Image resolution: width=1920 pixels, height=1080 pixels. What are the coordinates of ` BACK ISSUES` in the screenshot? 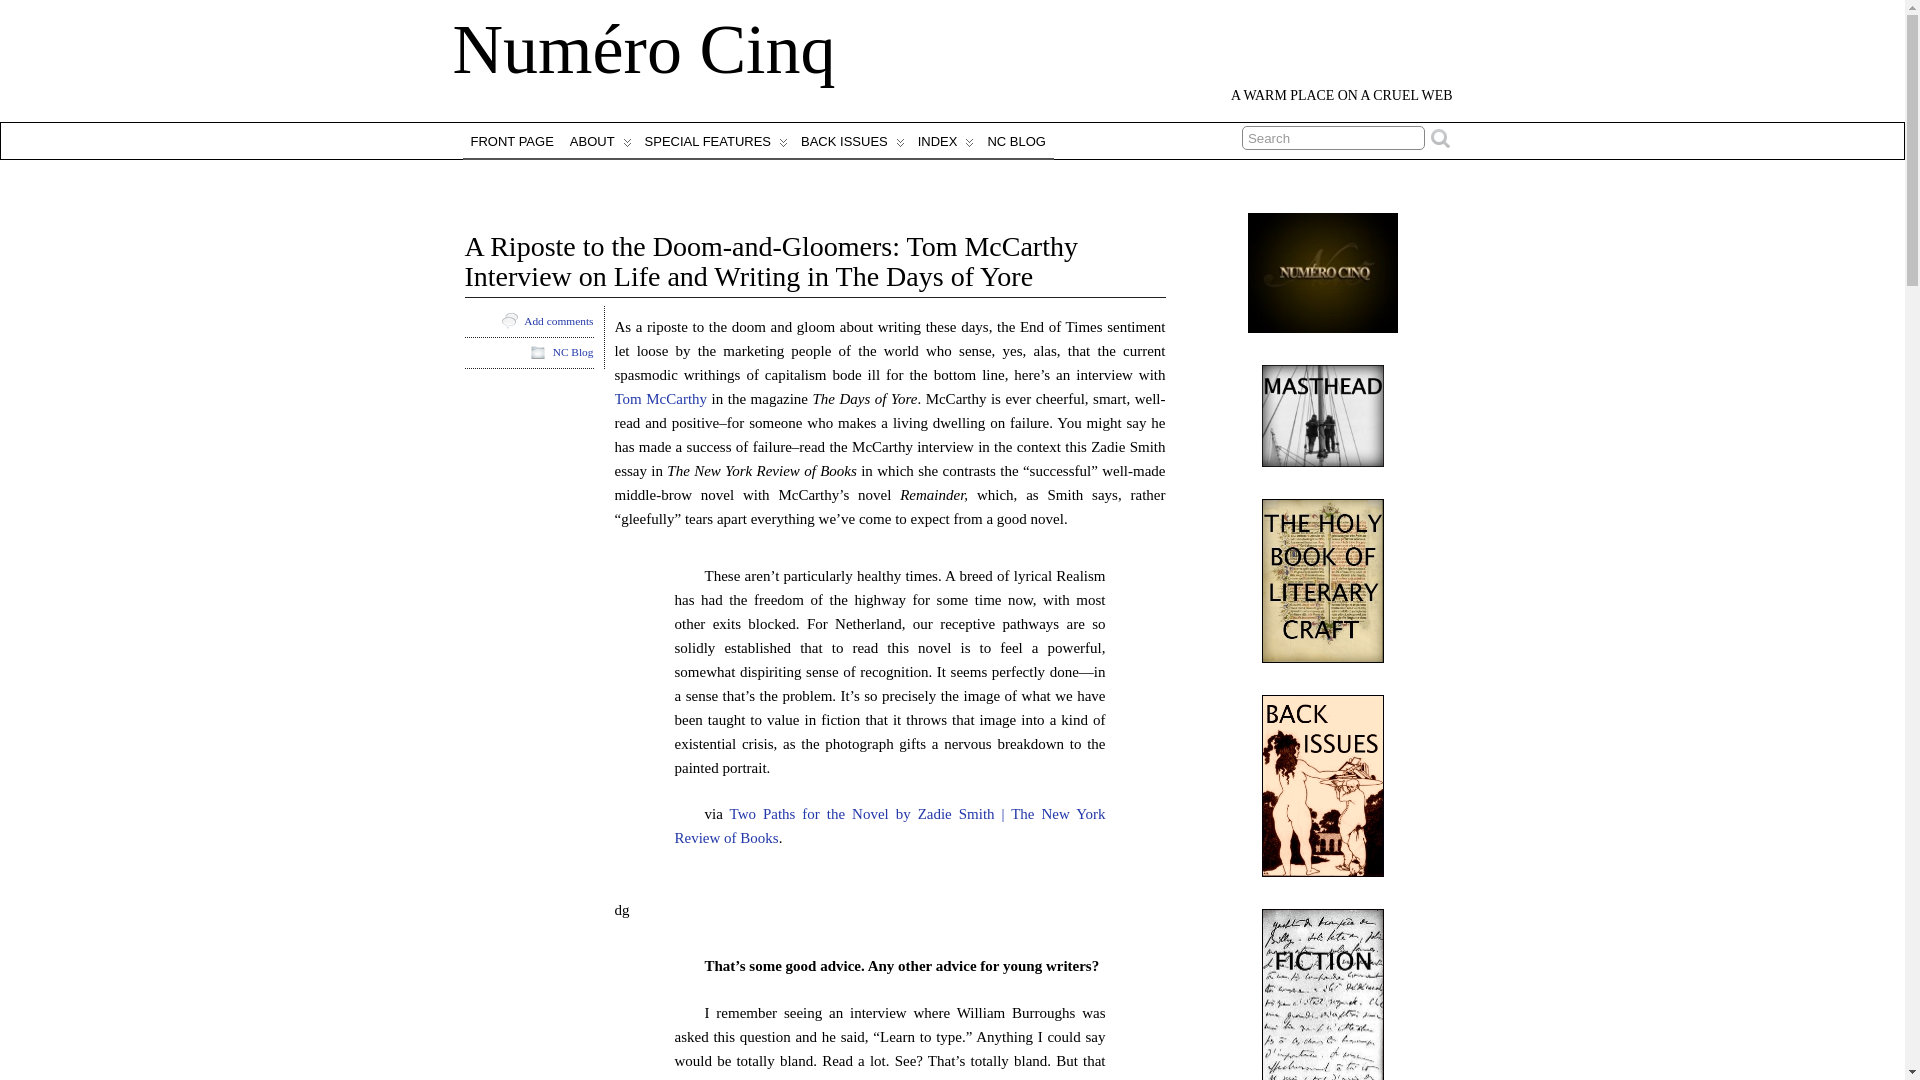 It's located at (851, 140).